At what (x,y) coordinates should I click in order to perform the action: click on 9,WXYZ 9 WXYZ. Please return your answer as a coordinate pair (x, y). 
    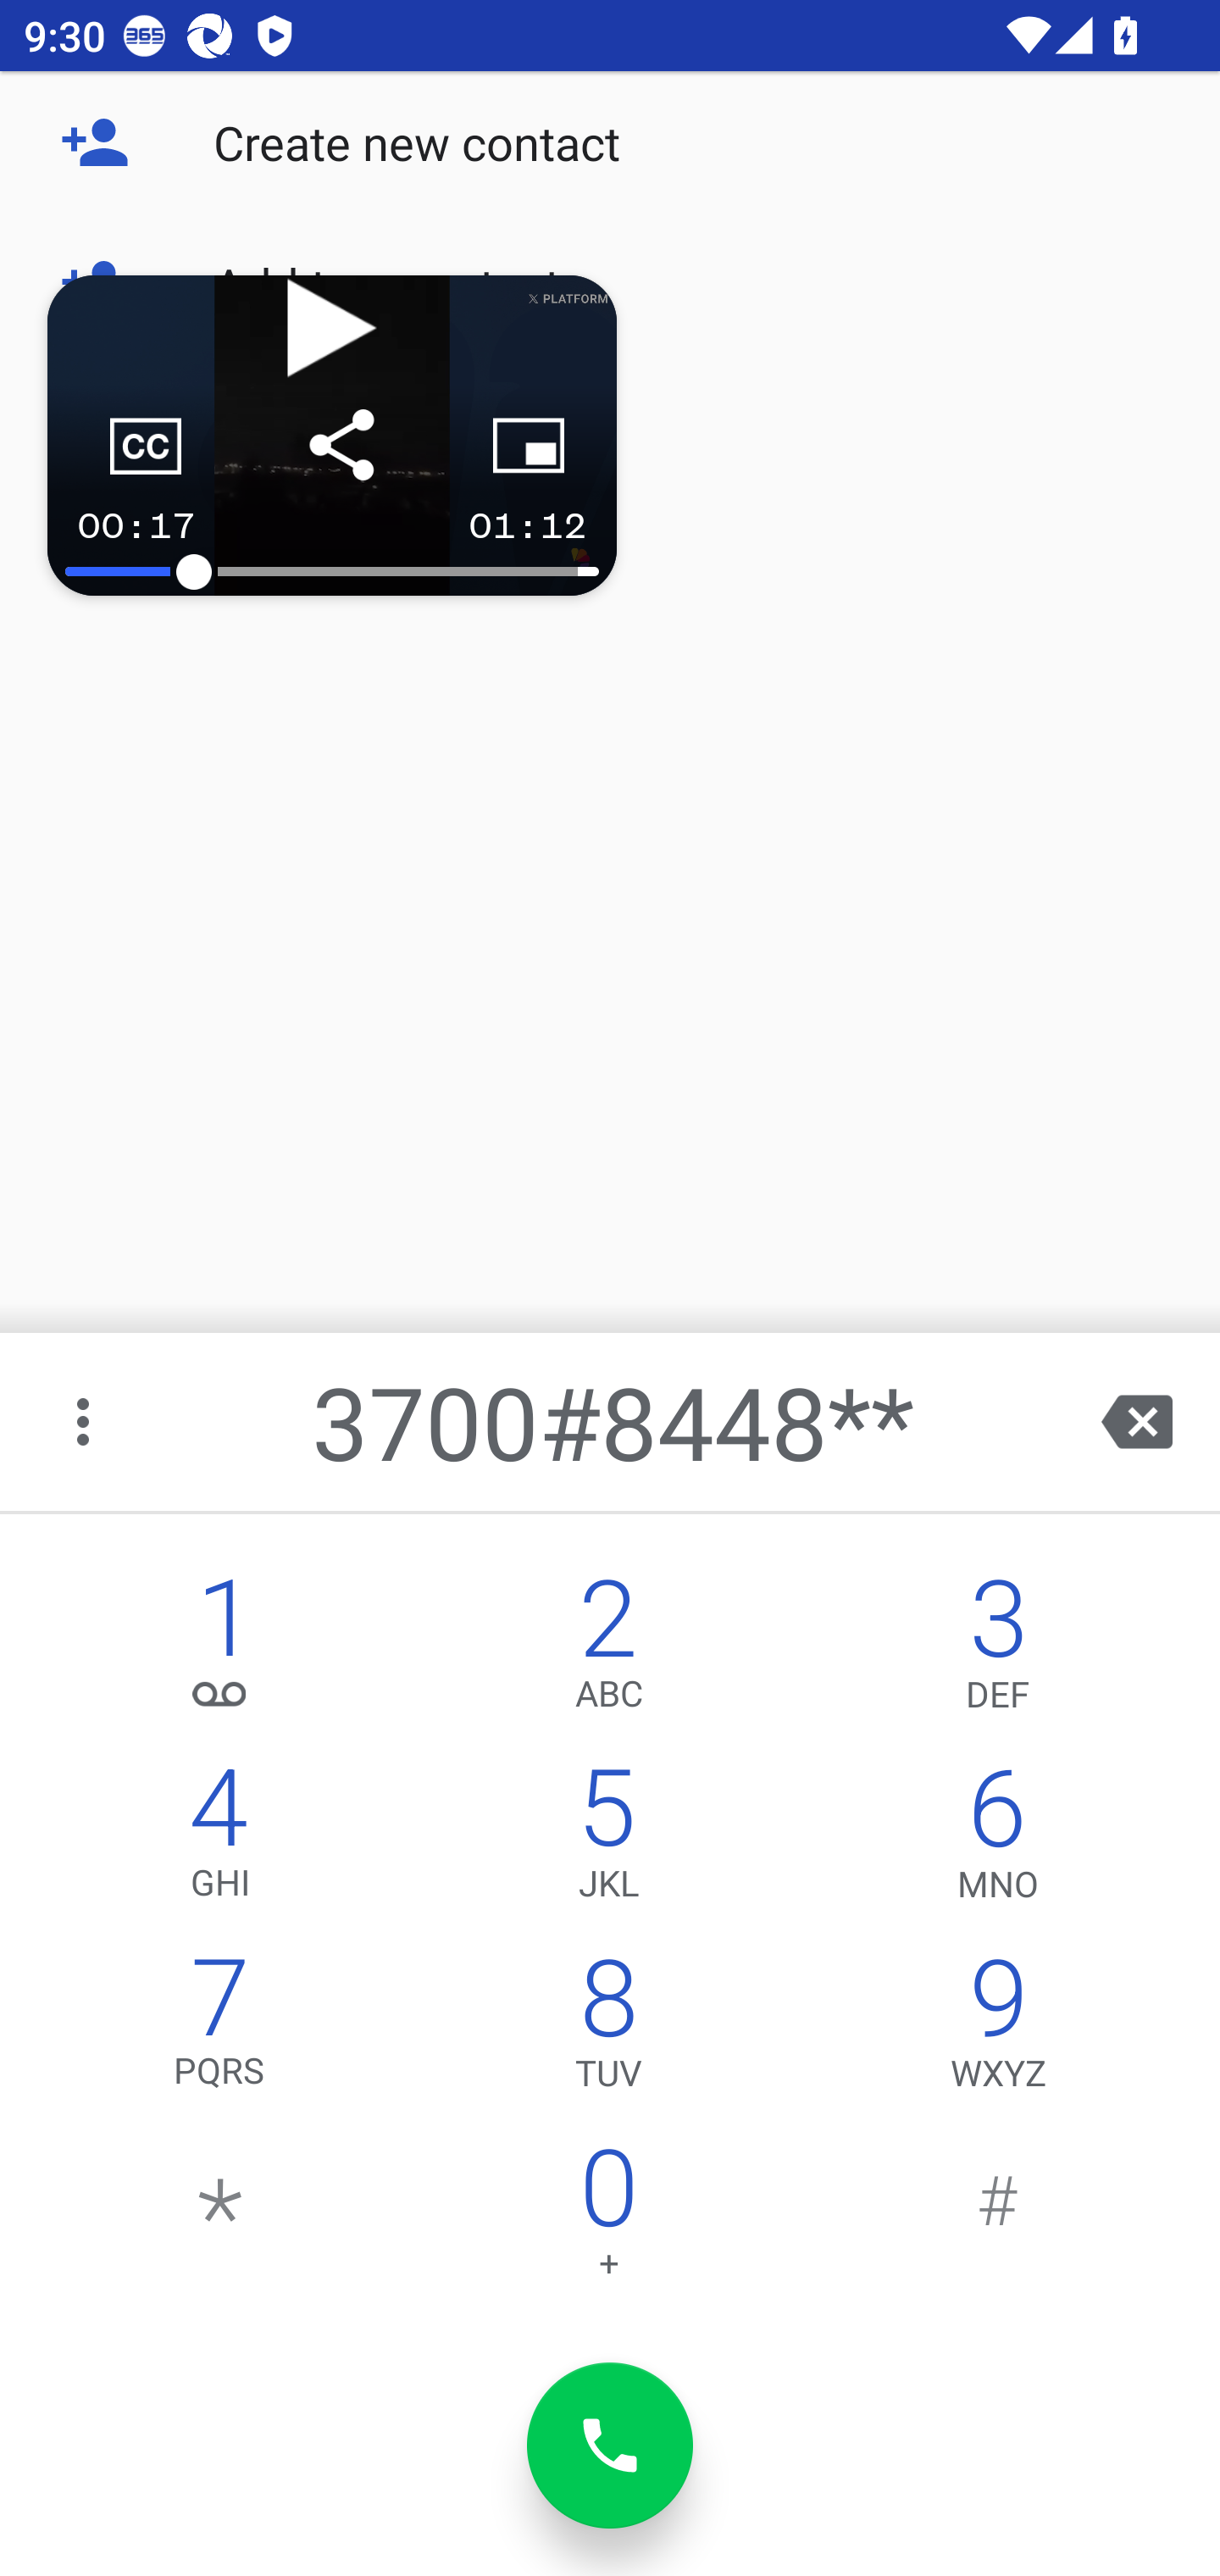
    Looking at the image, I should click on (998, 2030).